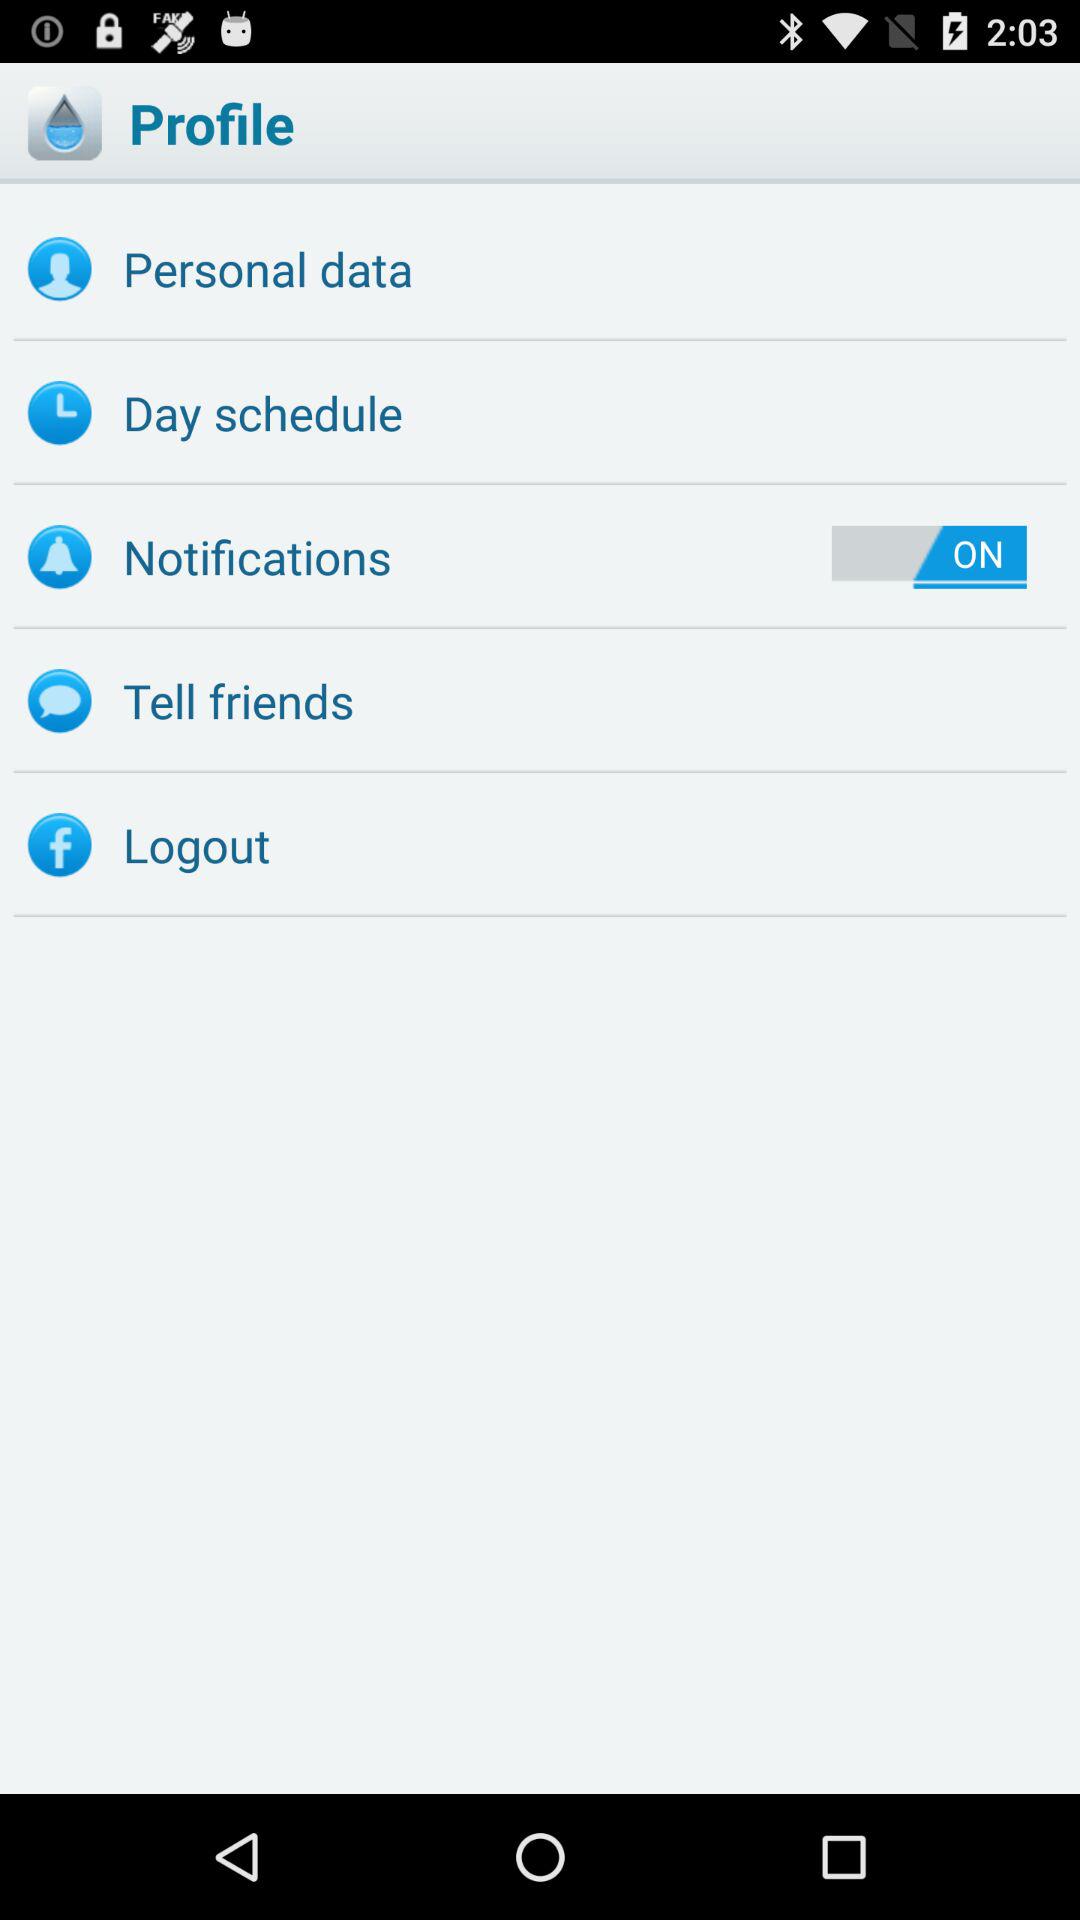  Describe the element at coordinates (540, 269) in the screenshot. I see `turn off the personal data item` at that location.